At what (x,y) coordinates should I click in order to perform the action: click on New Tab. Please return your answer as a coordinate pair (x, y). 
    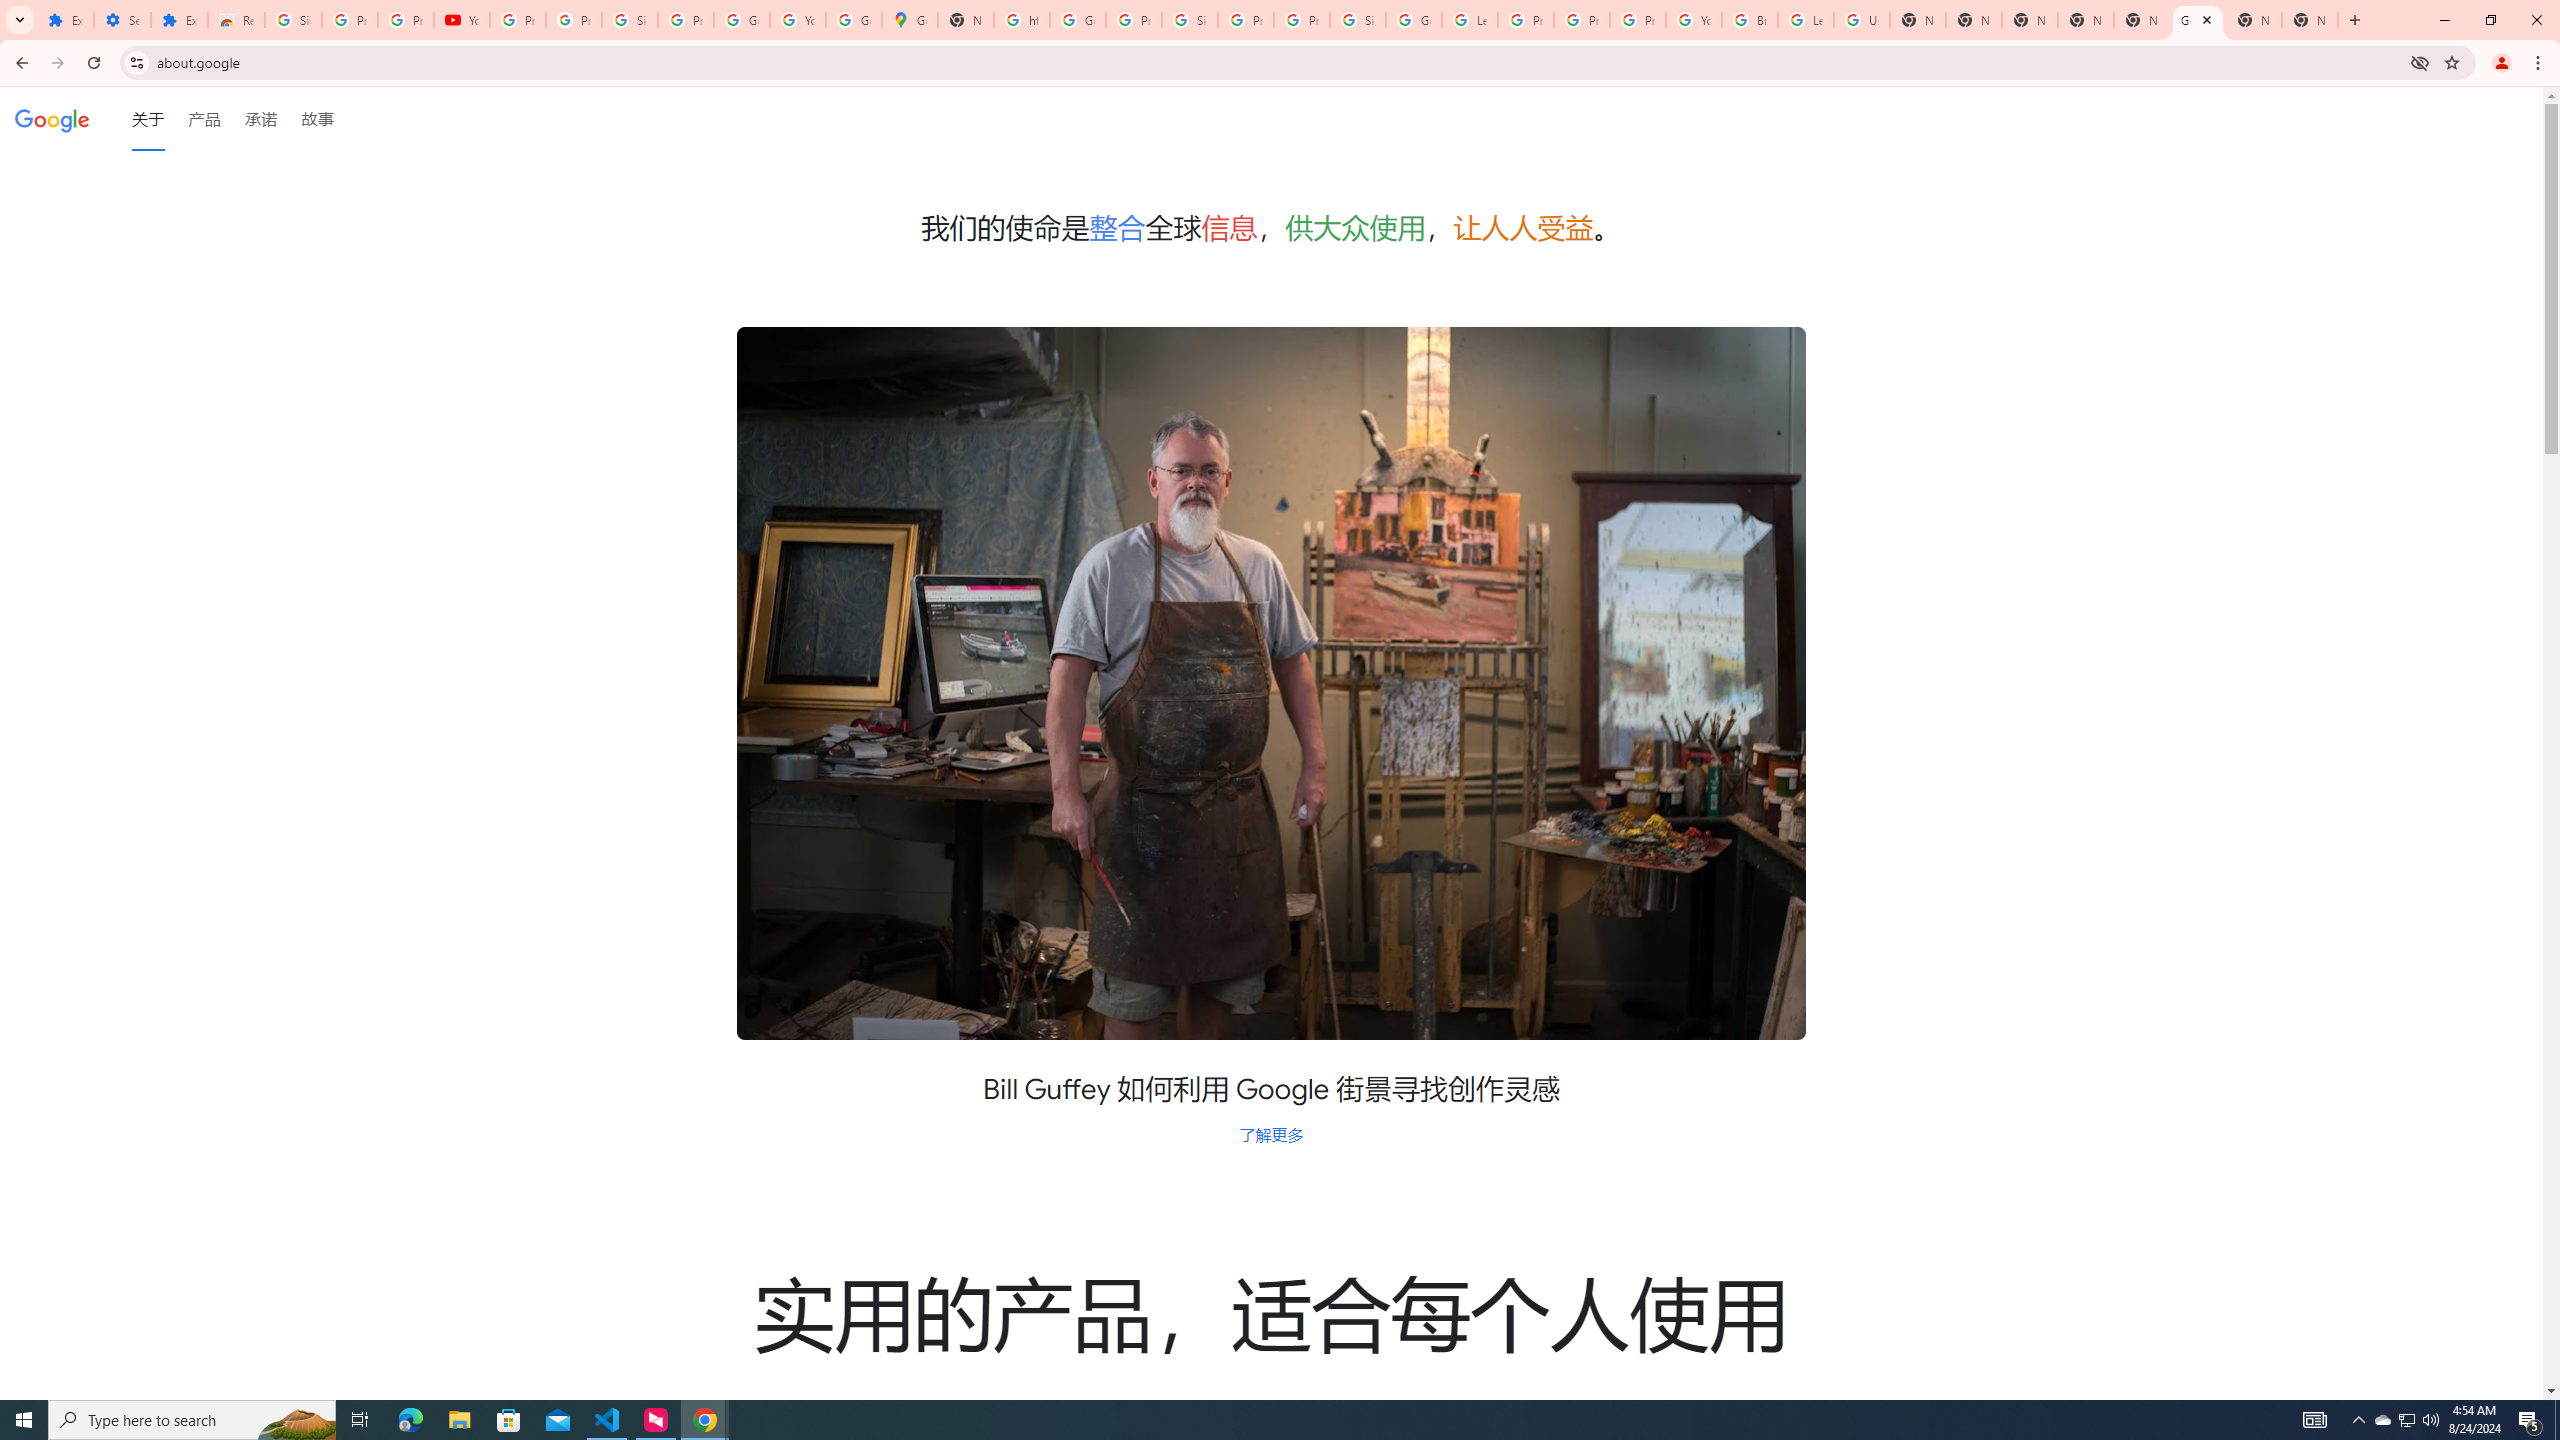
    Looking at the image, I should click on (2030, 20).